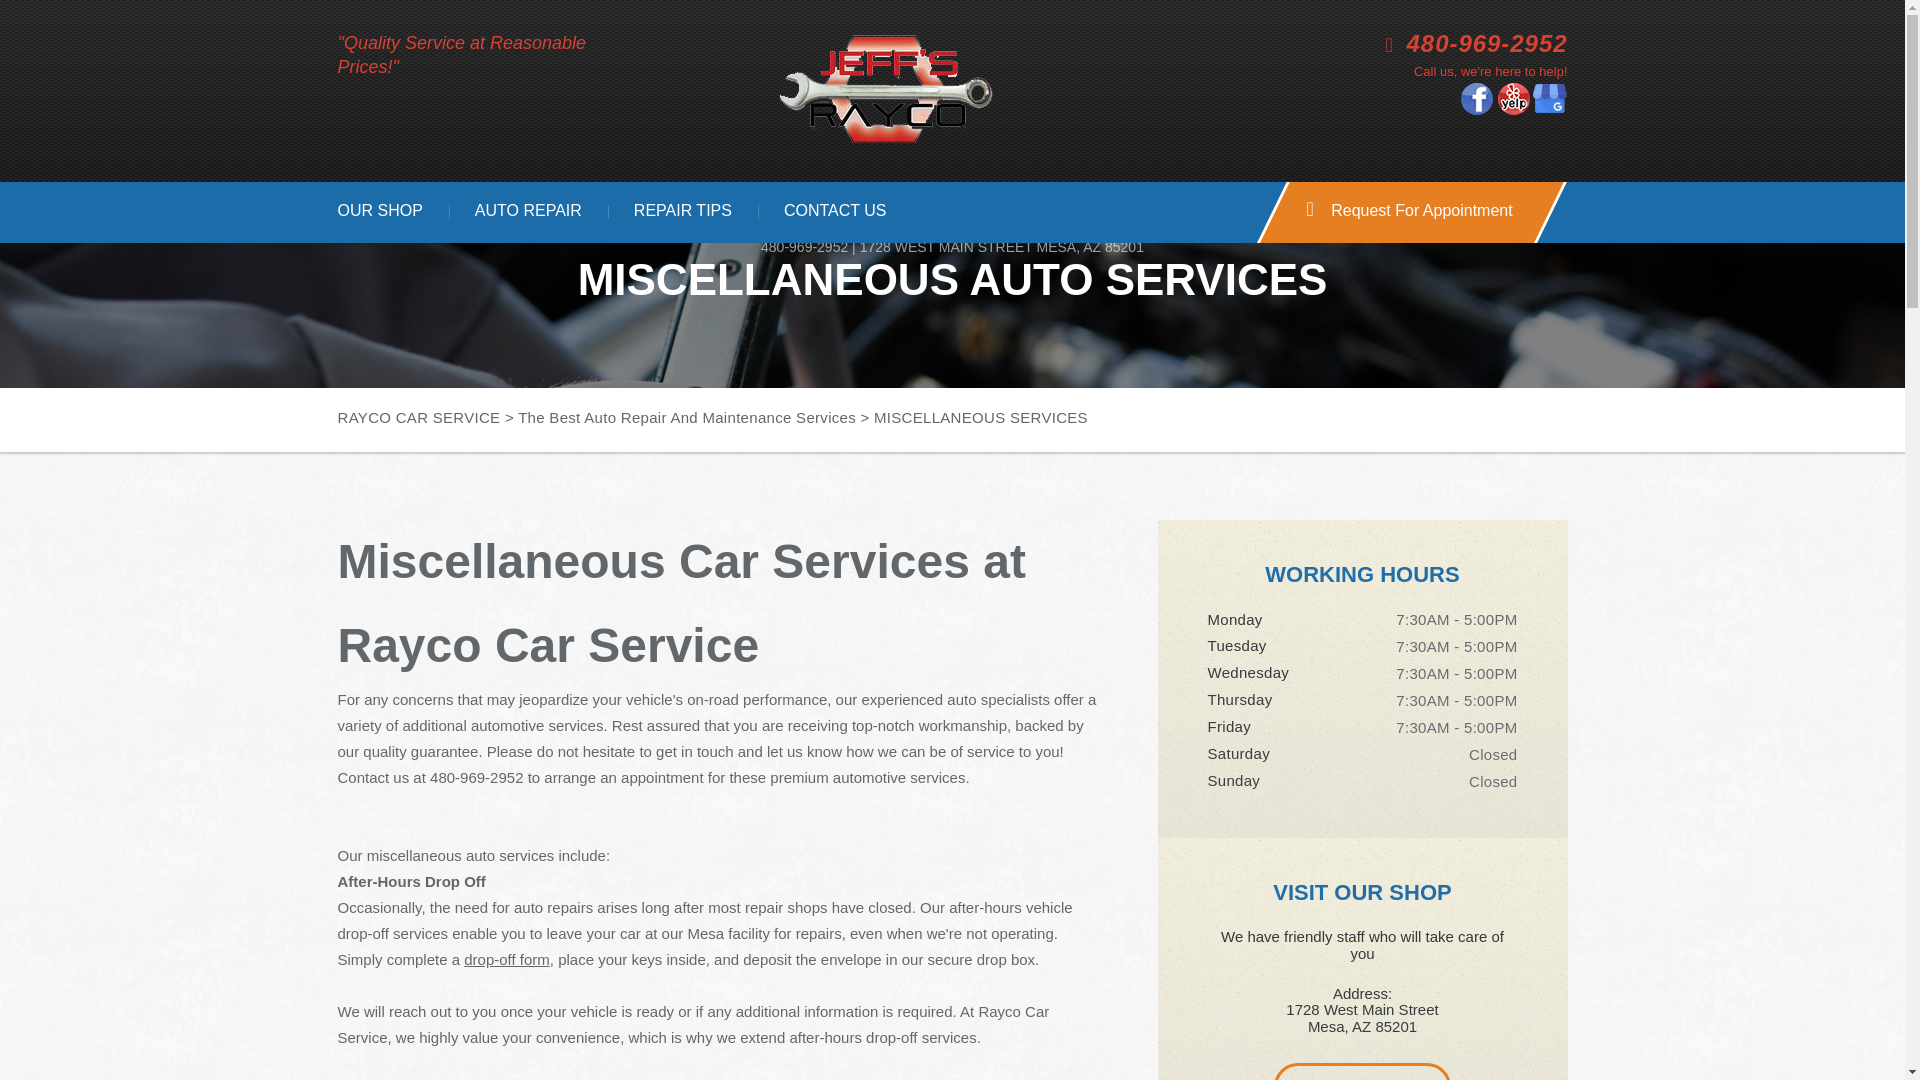 This screenshot has width=1920, height=1080. What do you see at coordinates (1488, 44) in the screenshot?
I see `480-969-2952` at bounding box center [1488, 44].